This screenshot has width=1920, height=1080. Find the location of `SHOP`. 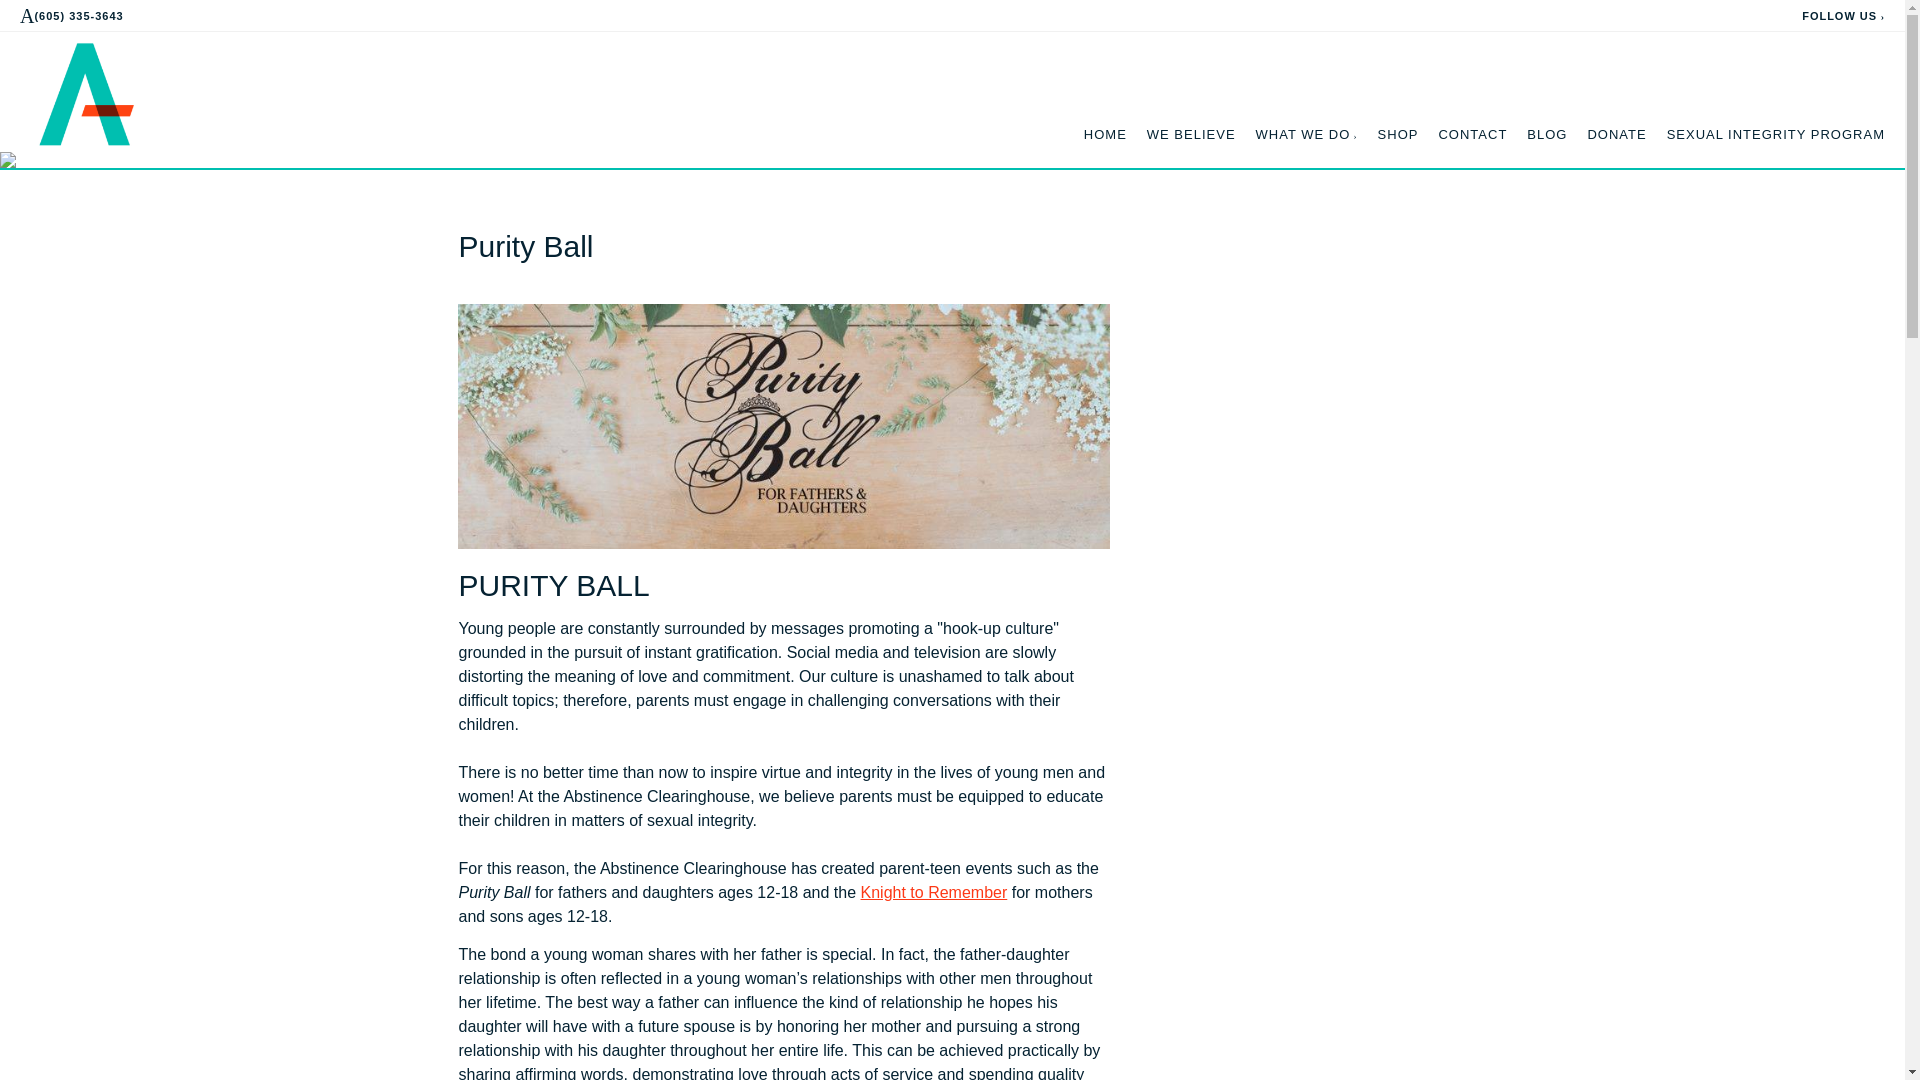

SHOP is located at coordinates (1398, 134).